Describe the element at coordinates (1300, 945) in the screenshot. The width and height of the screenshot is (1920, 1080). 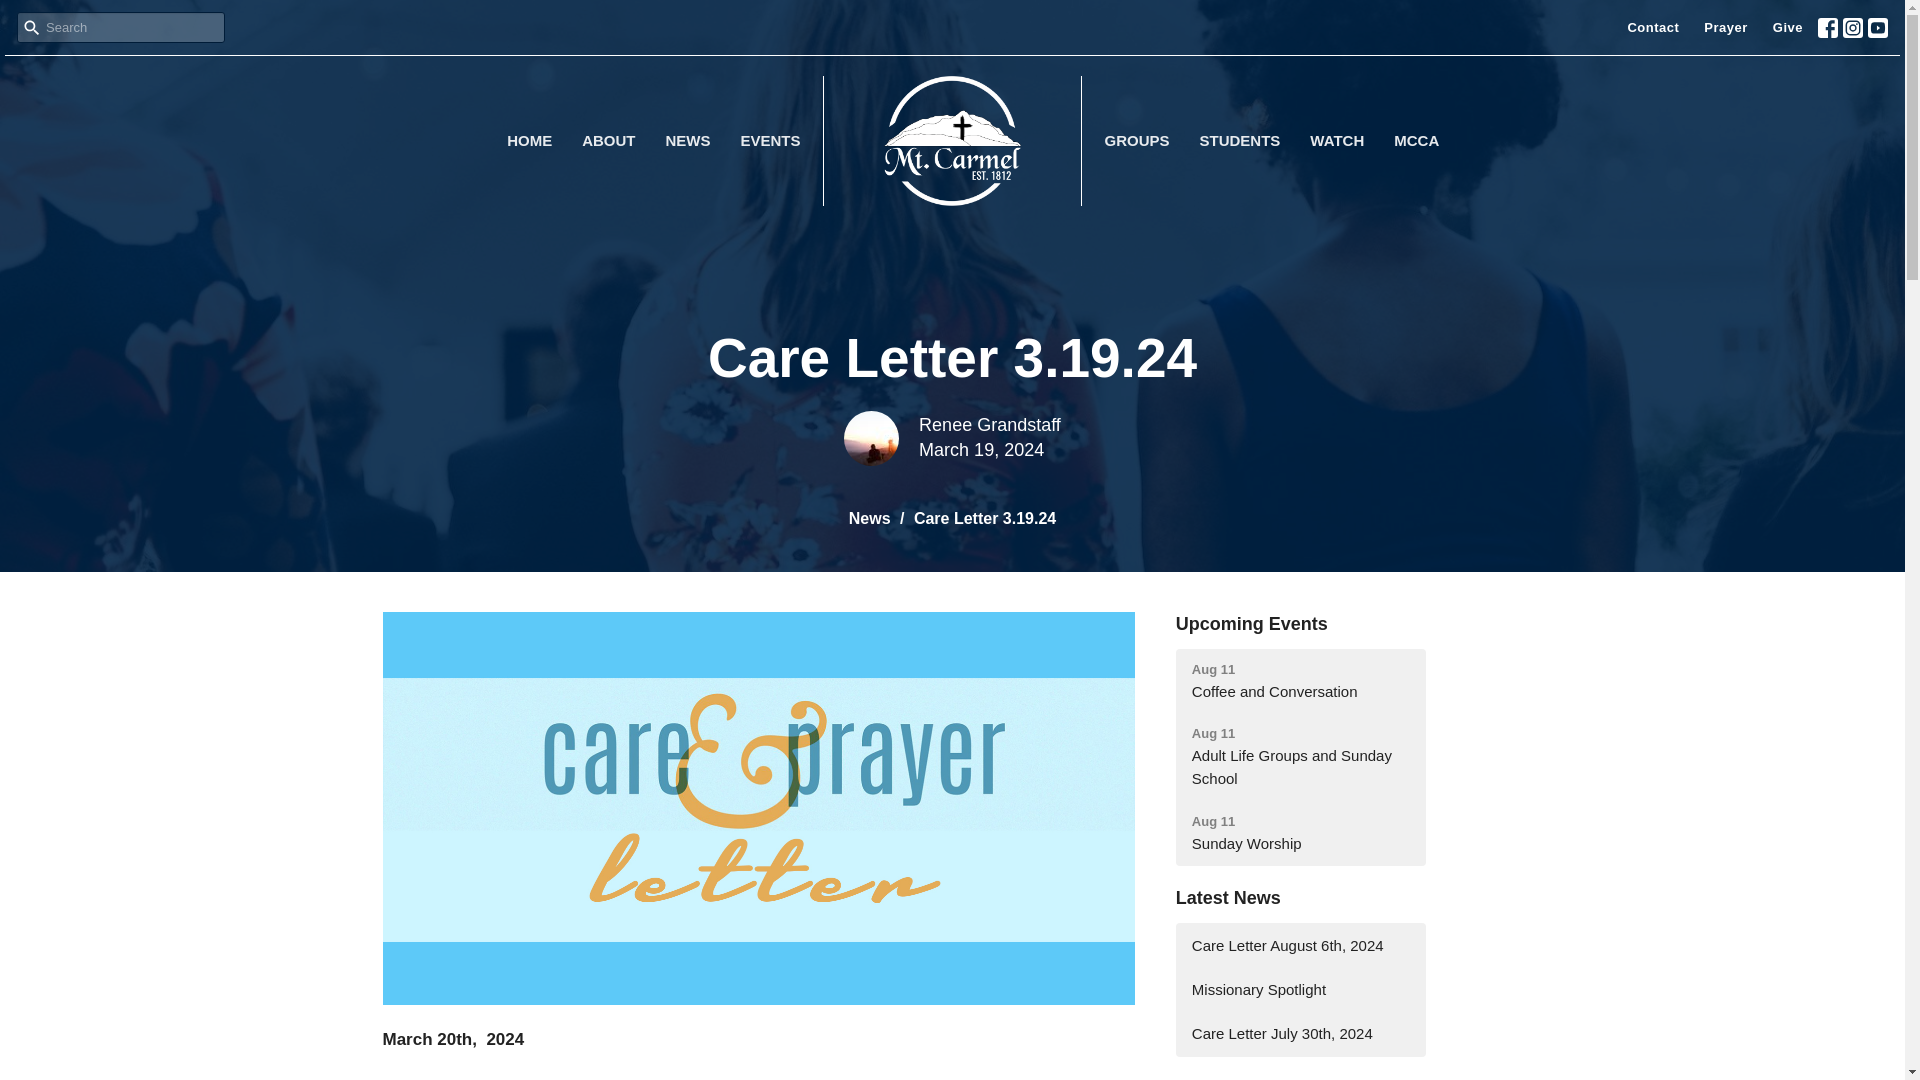
I see `ABOUT` at that location.